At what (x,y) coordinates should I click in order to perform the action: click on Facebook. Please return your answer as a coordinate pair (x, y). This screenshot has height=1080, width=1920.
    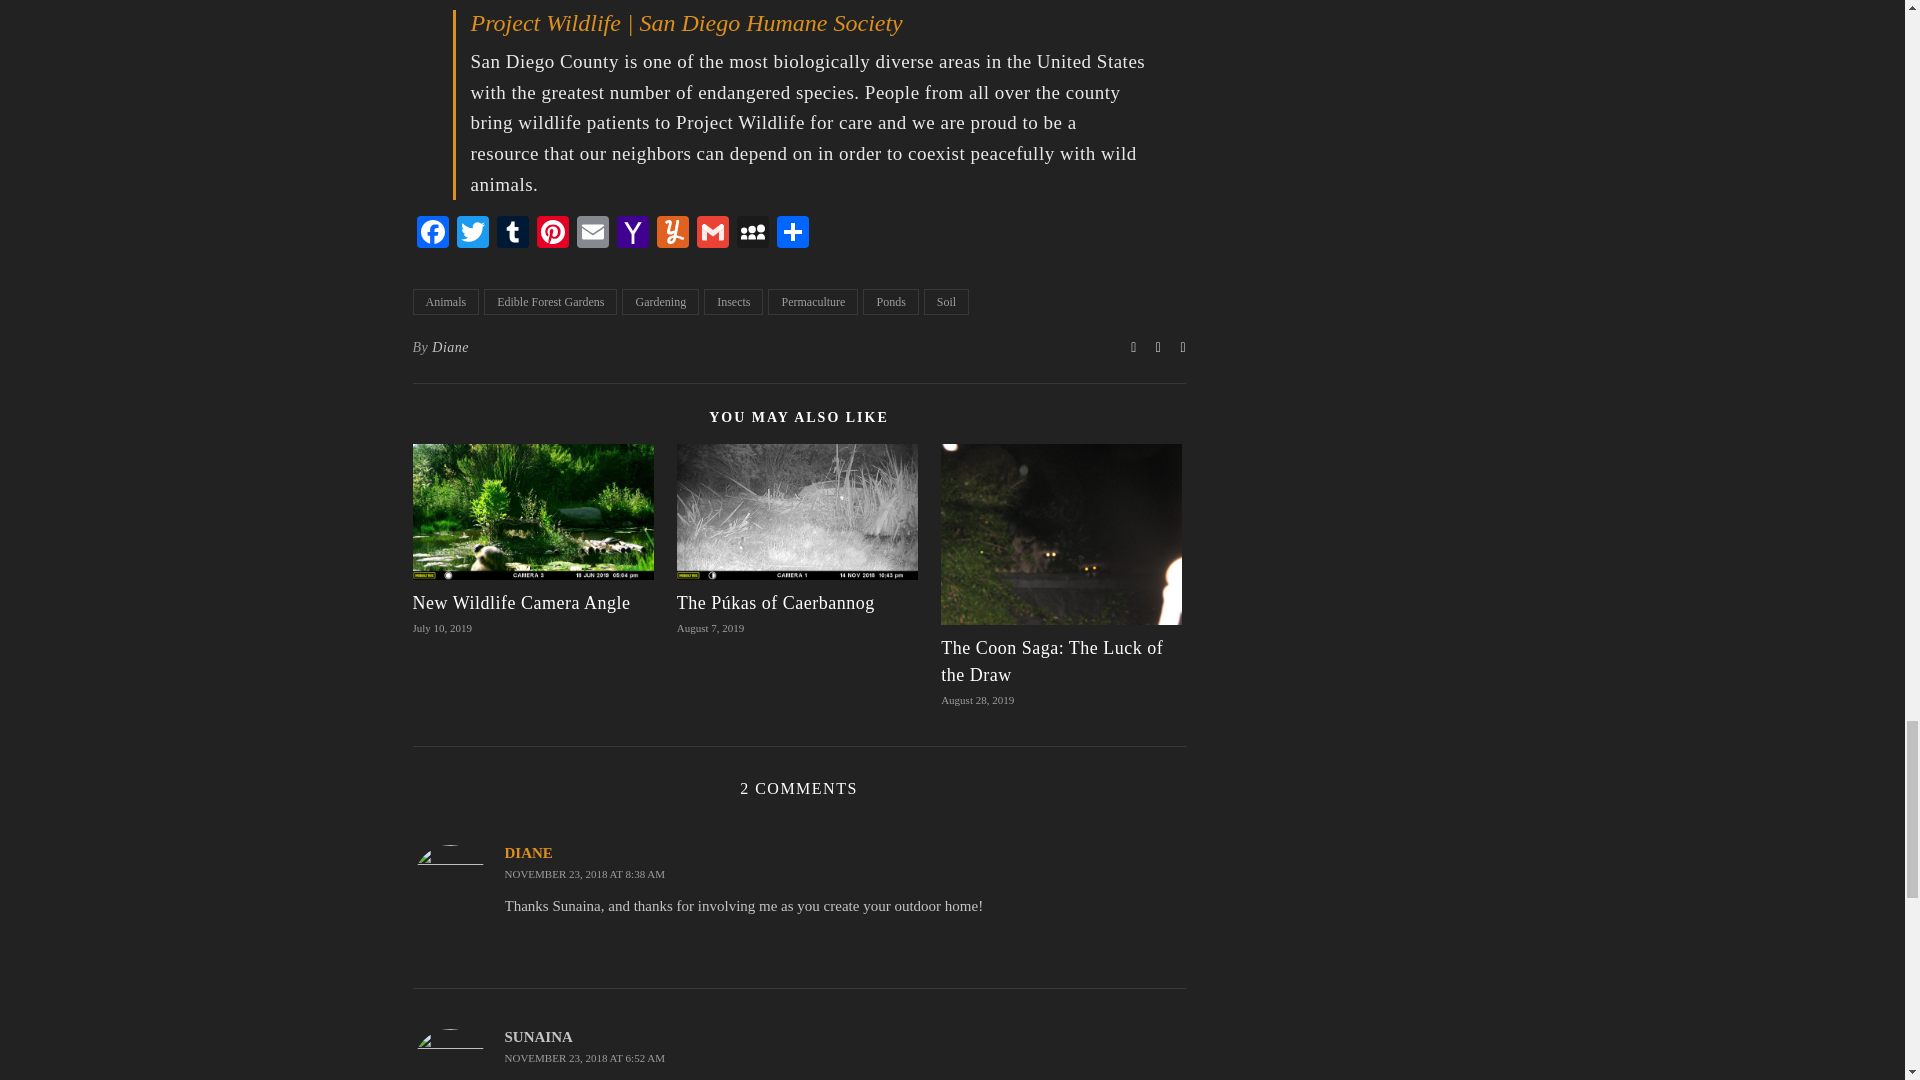
    Looking at the image, I should click on (432, 234).